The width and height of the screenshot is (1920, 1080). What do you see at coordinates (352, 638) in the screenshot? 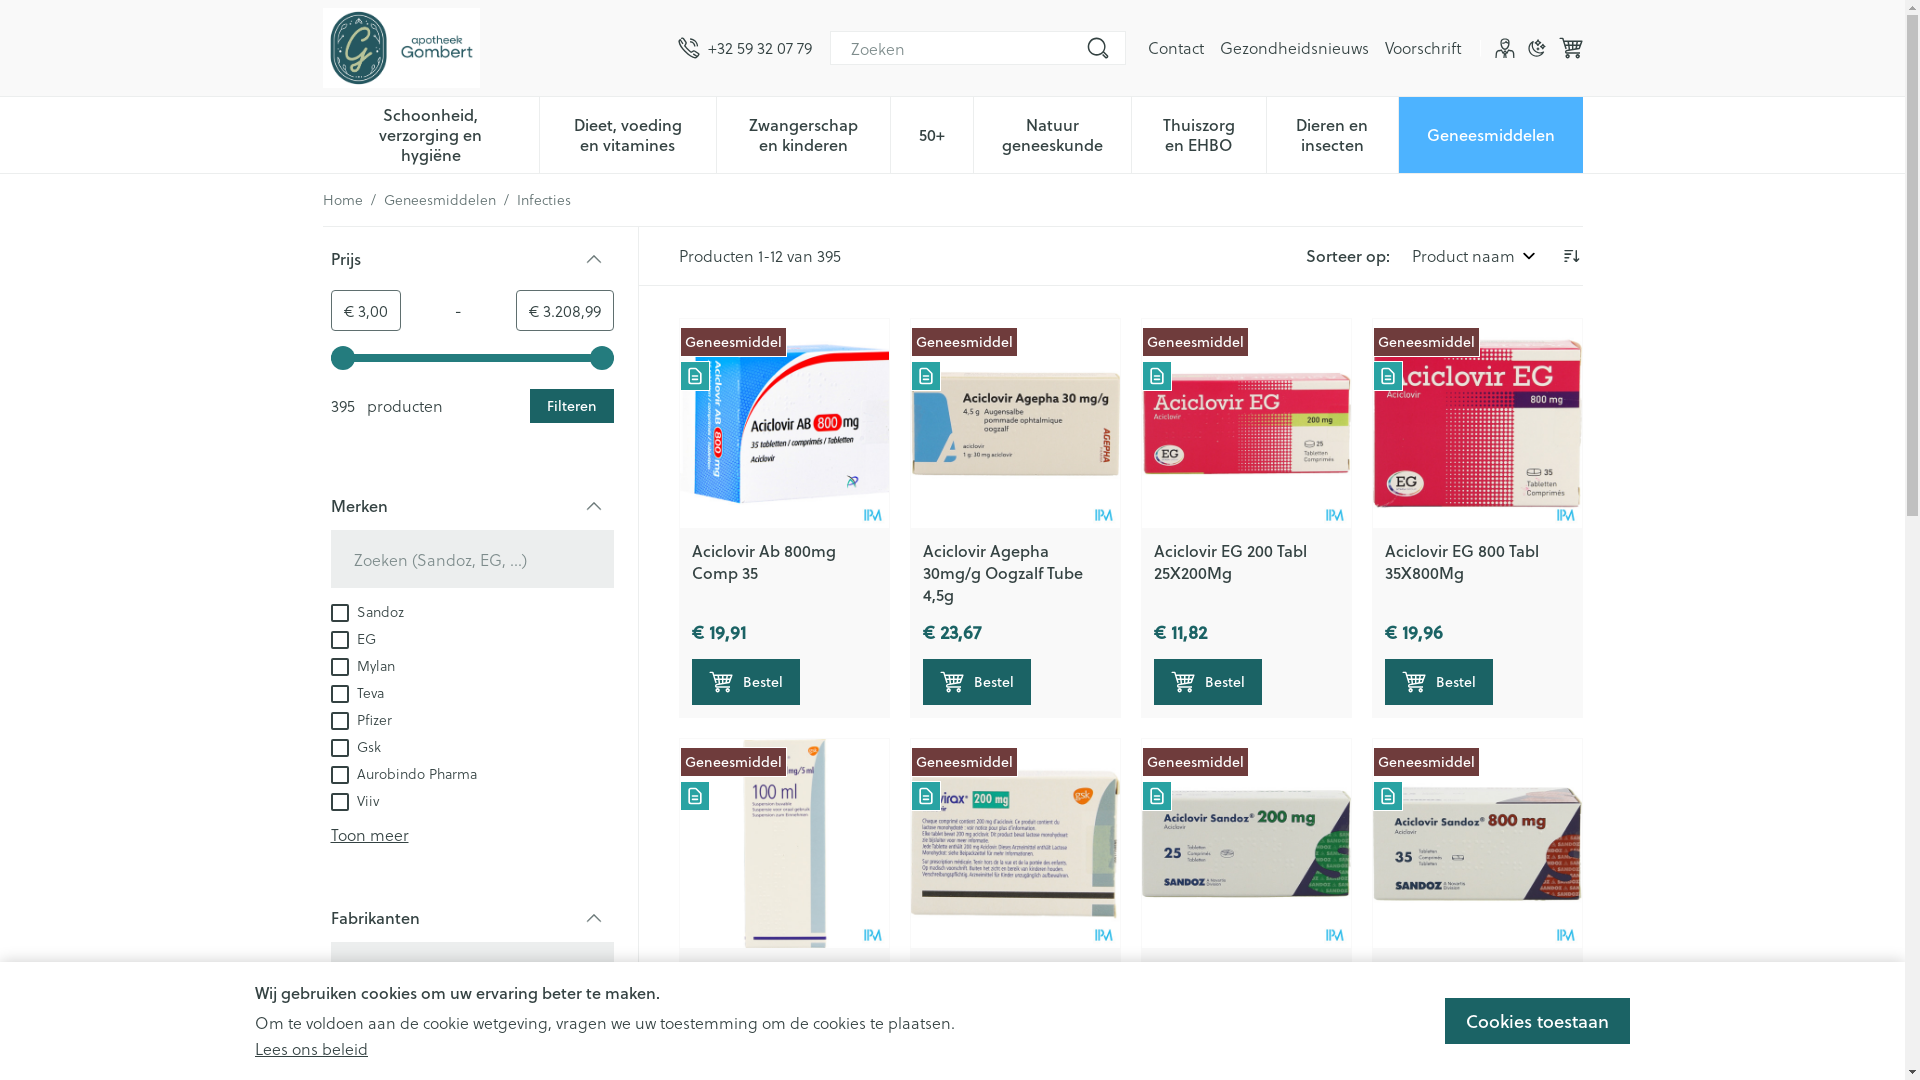
I see `EG` at bounding box center [352, 638].